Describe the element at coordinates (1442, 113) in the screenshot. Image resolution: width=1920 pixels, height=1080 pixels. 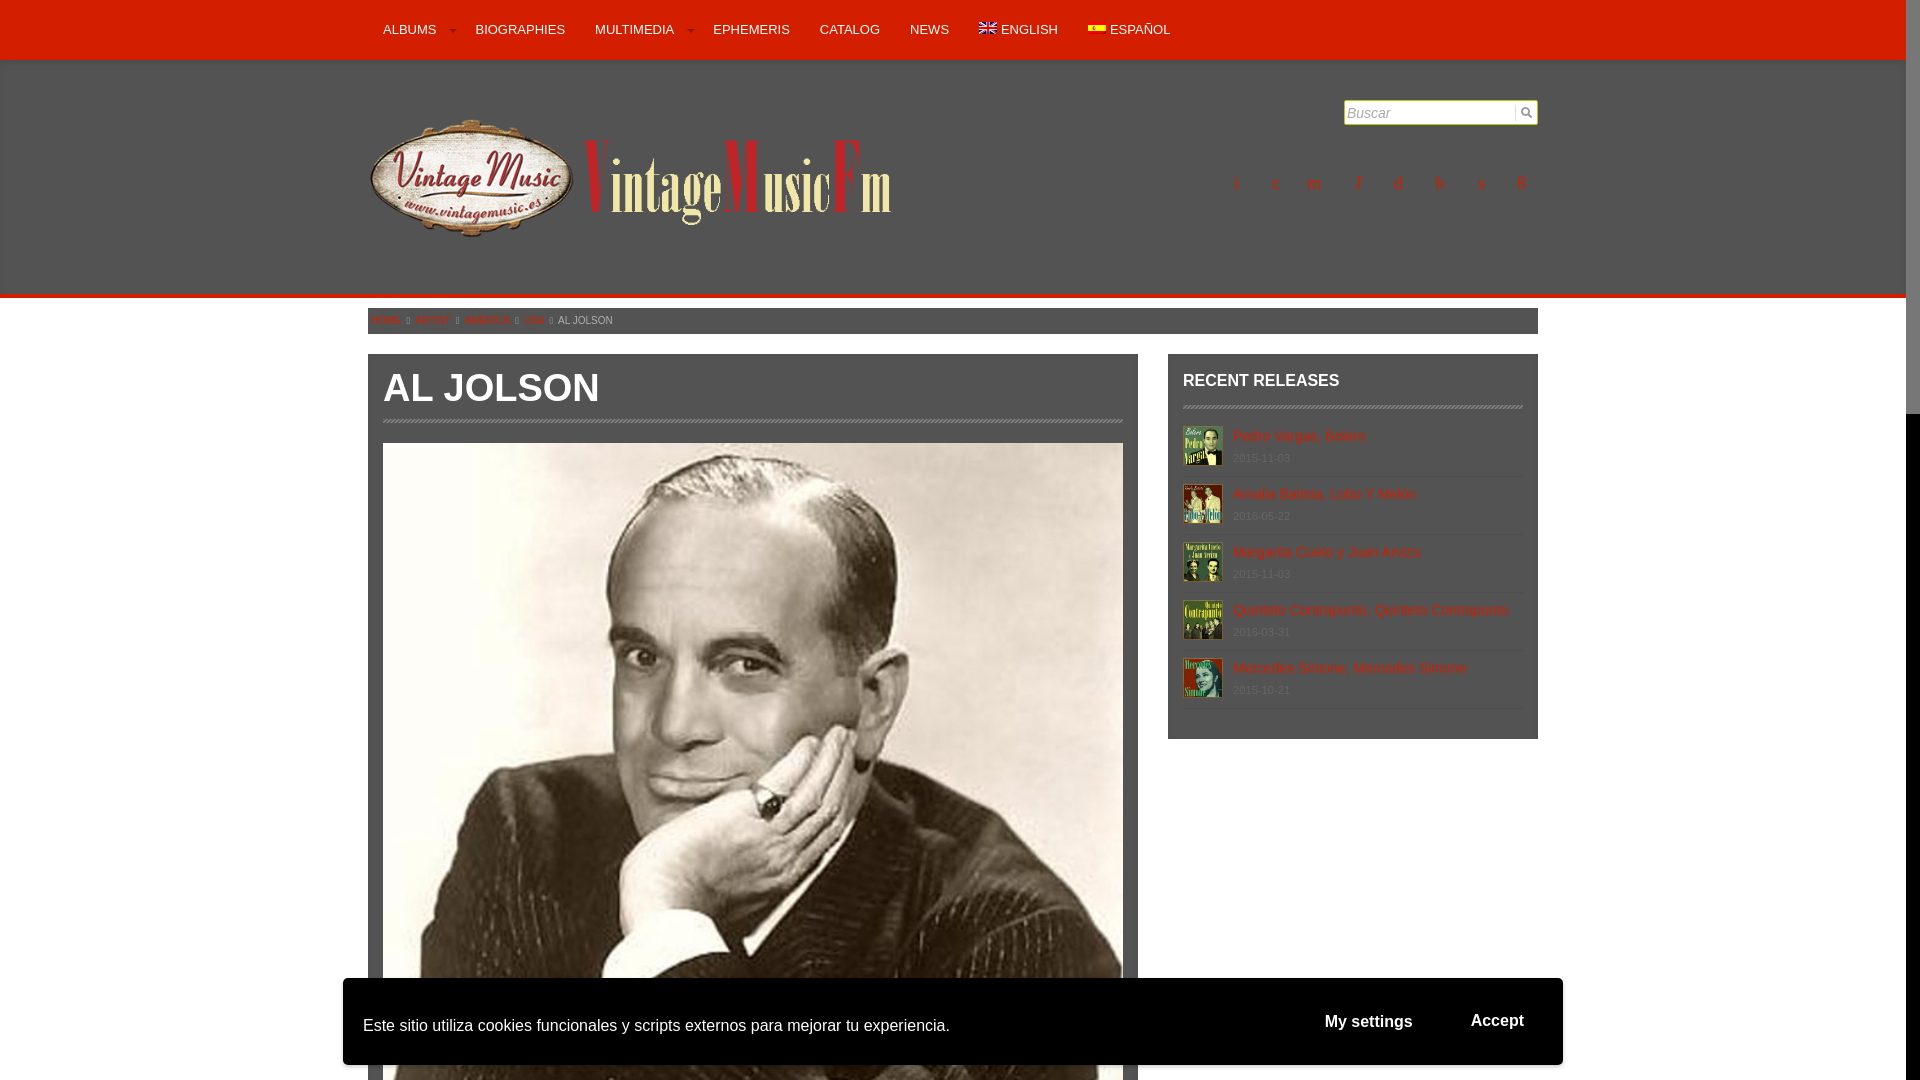
I see `Buscar` at that location.